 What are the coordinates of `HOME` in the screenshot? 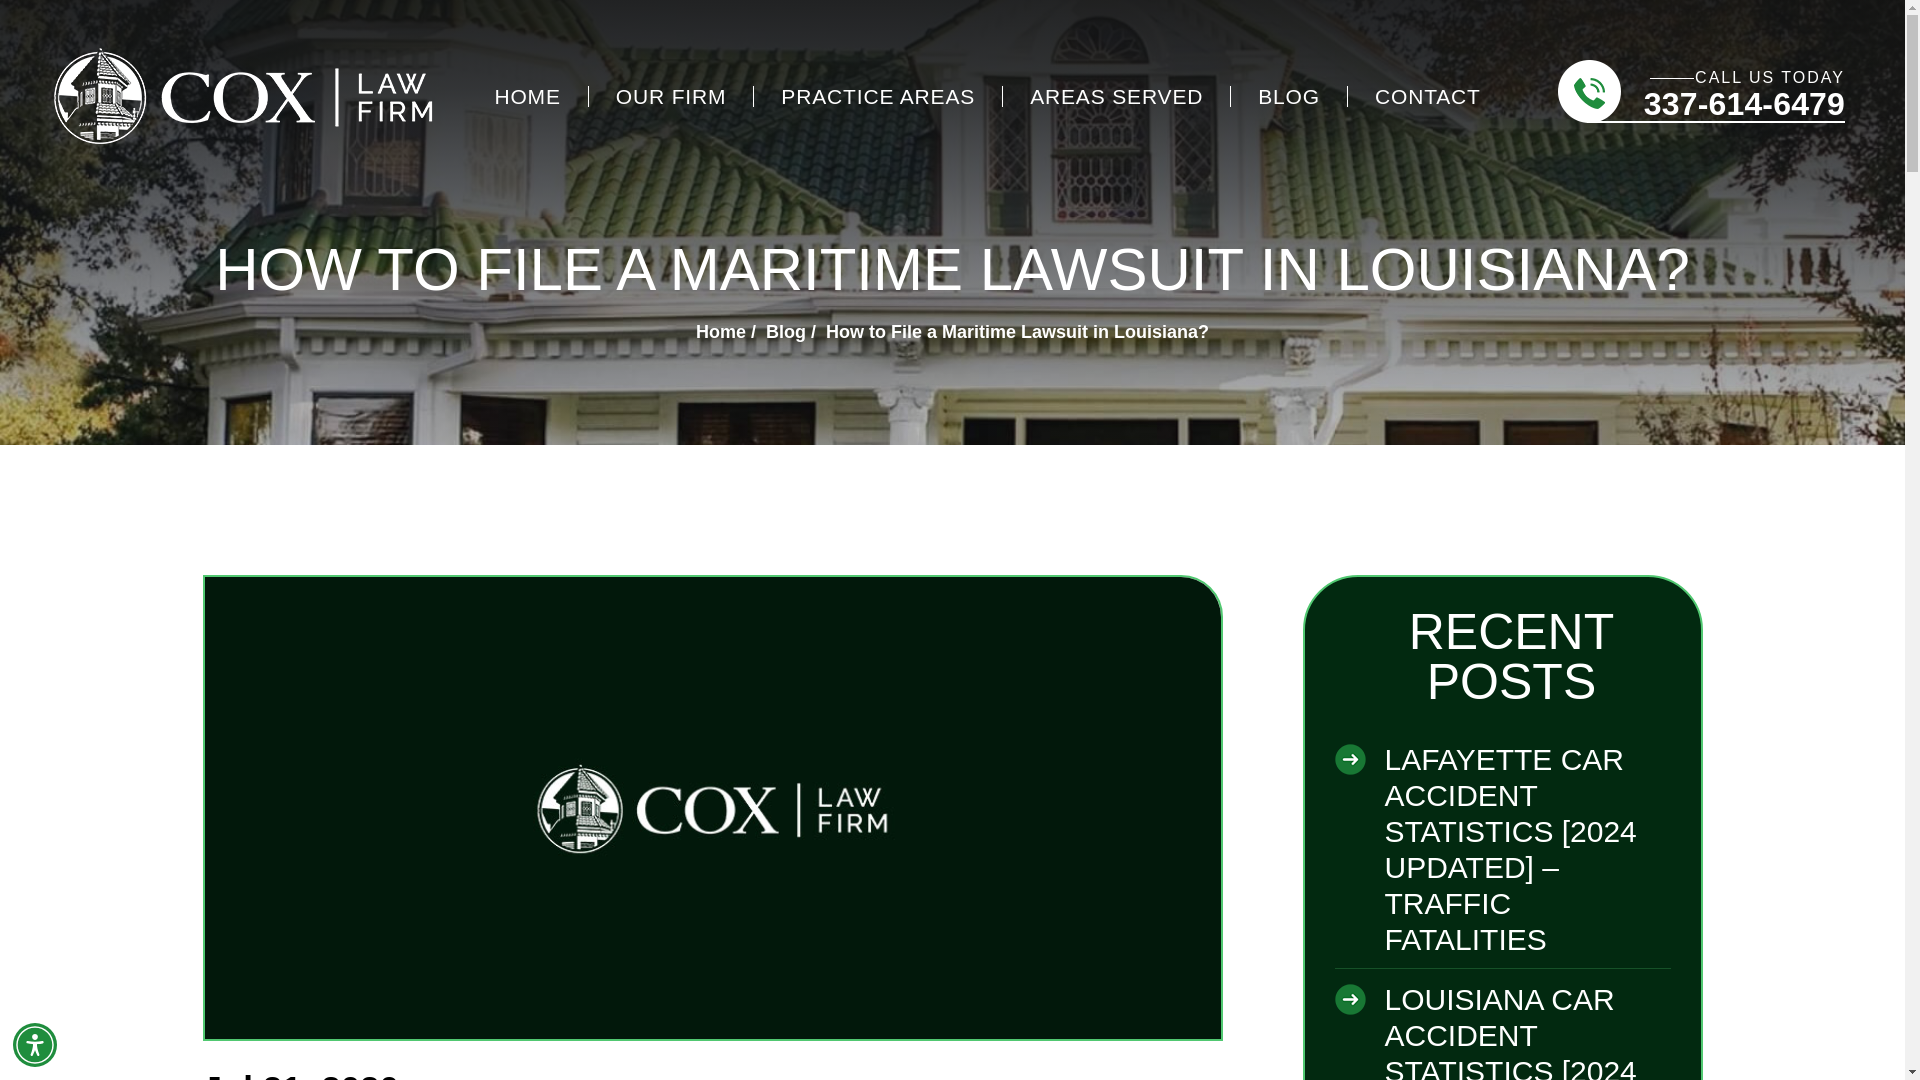 It's located at (526, 96).